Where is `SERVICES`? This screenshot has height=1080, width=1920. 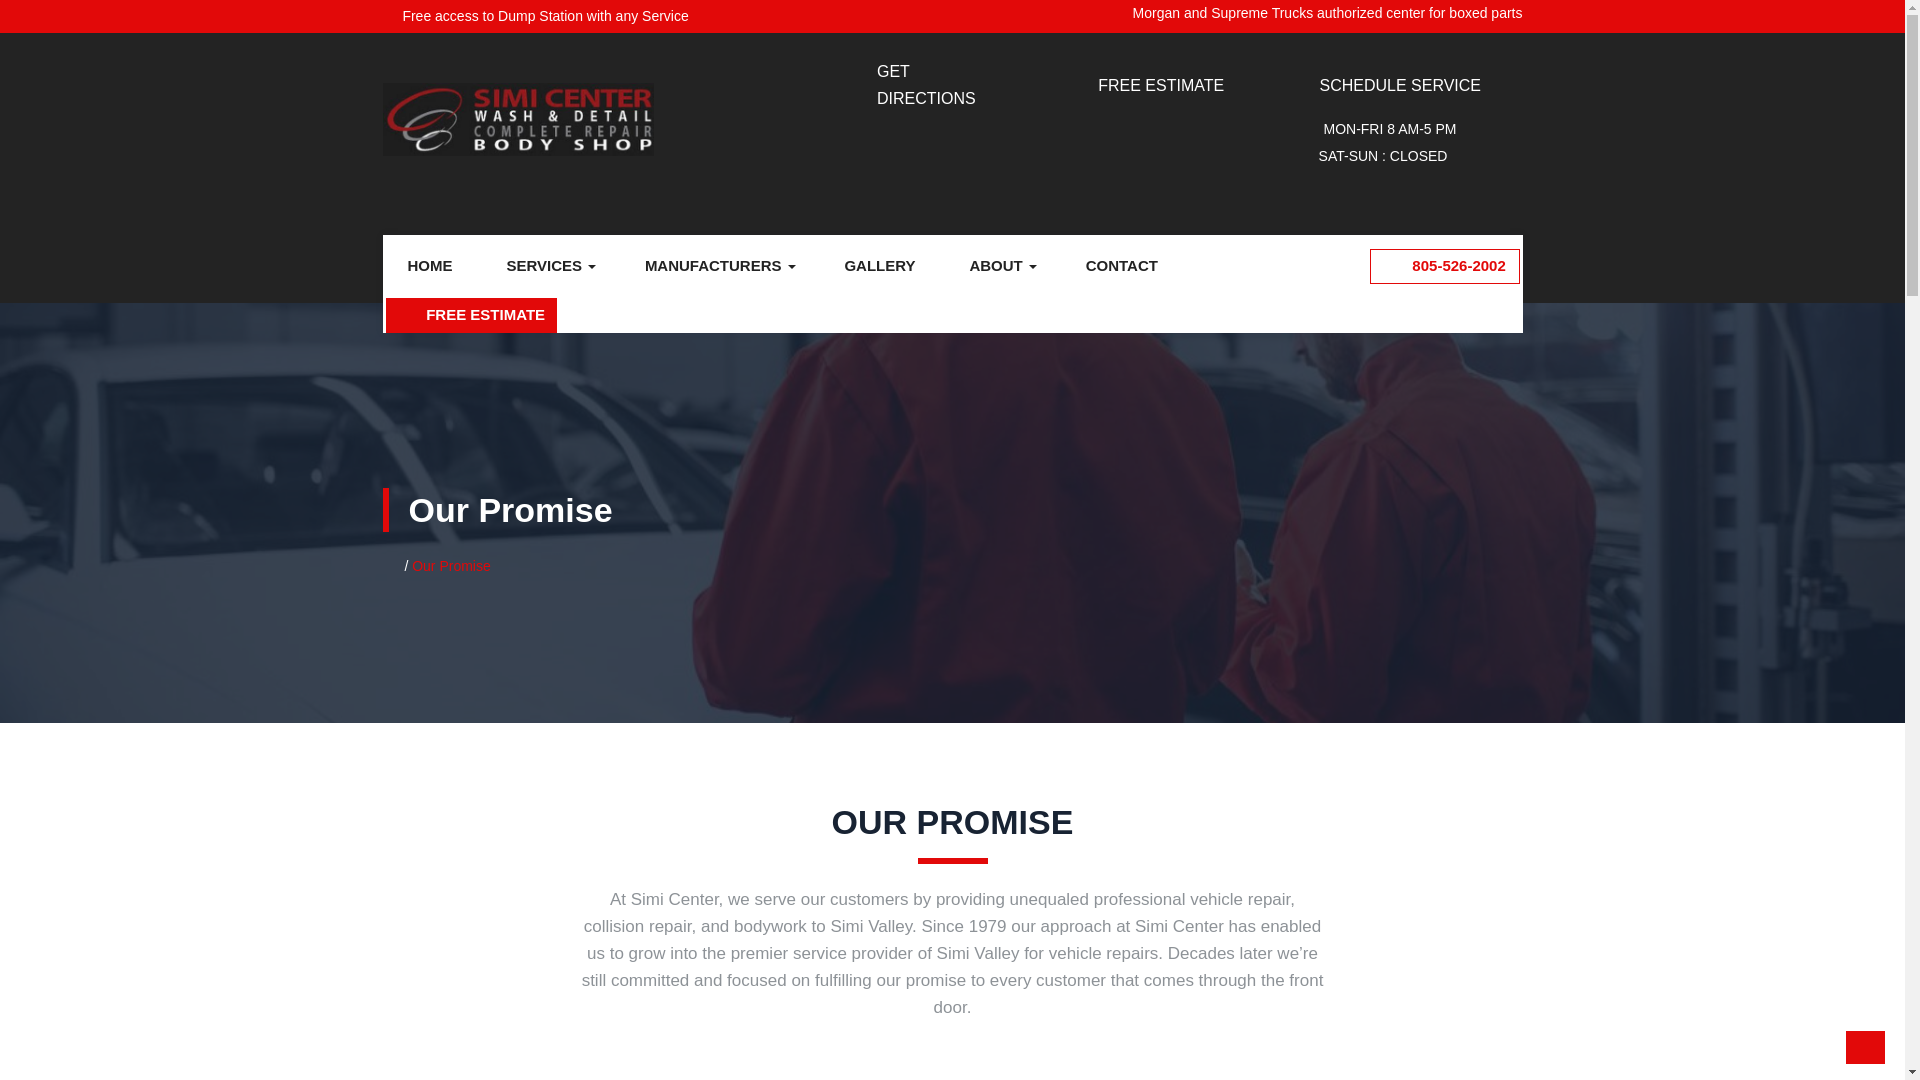
SERVICES is located at coordinates (548, 266).